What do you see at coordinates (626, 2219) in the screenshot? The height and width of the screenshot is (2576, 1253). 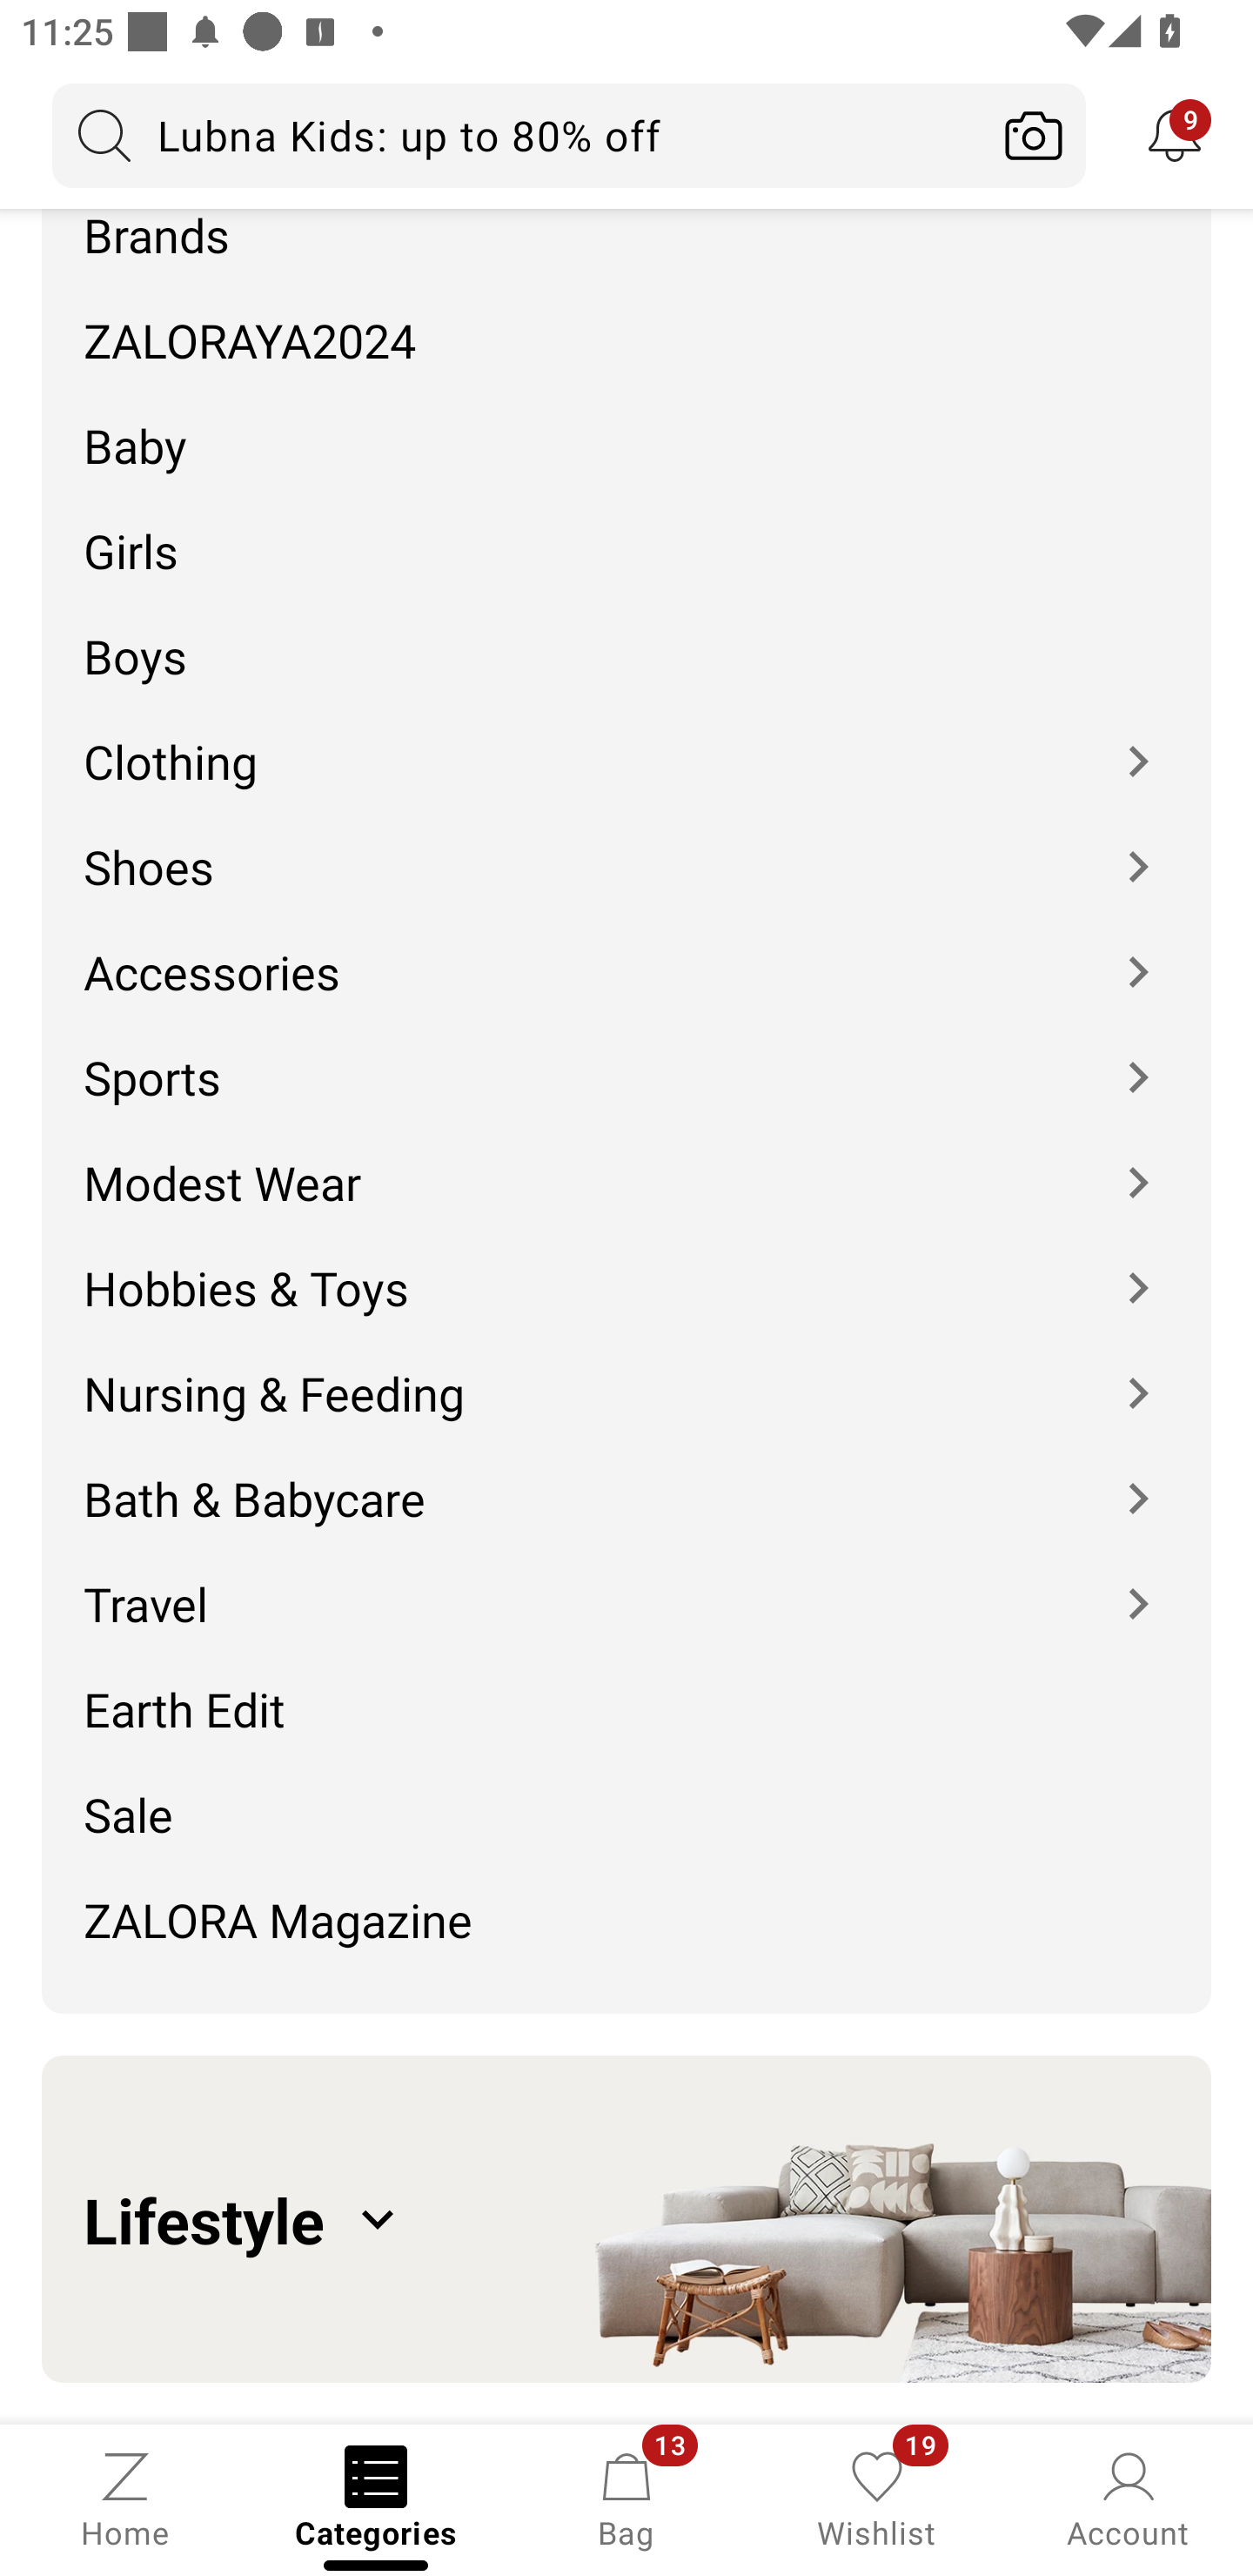 I see `Lifestyle` at bounding box center [626, 2219].